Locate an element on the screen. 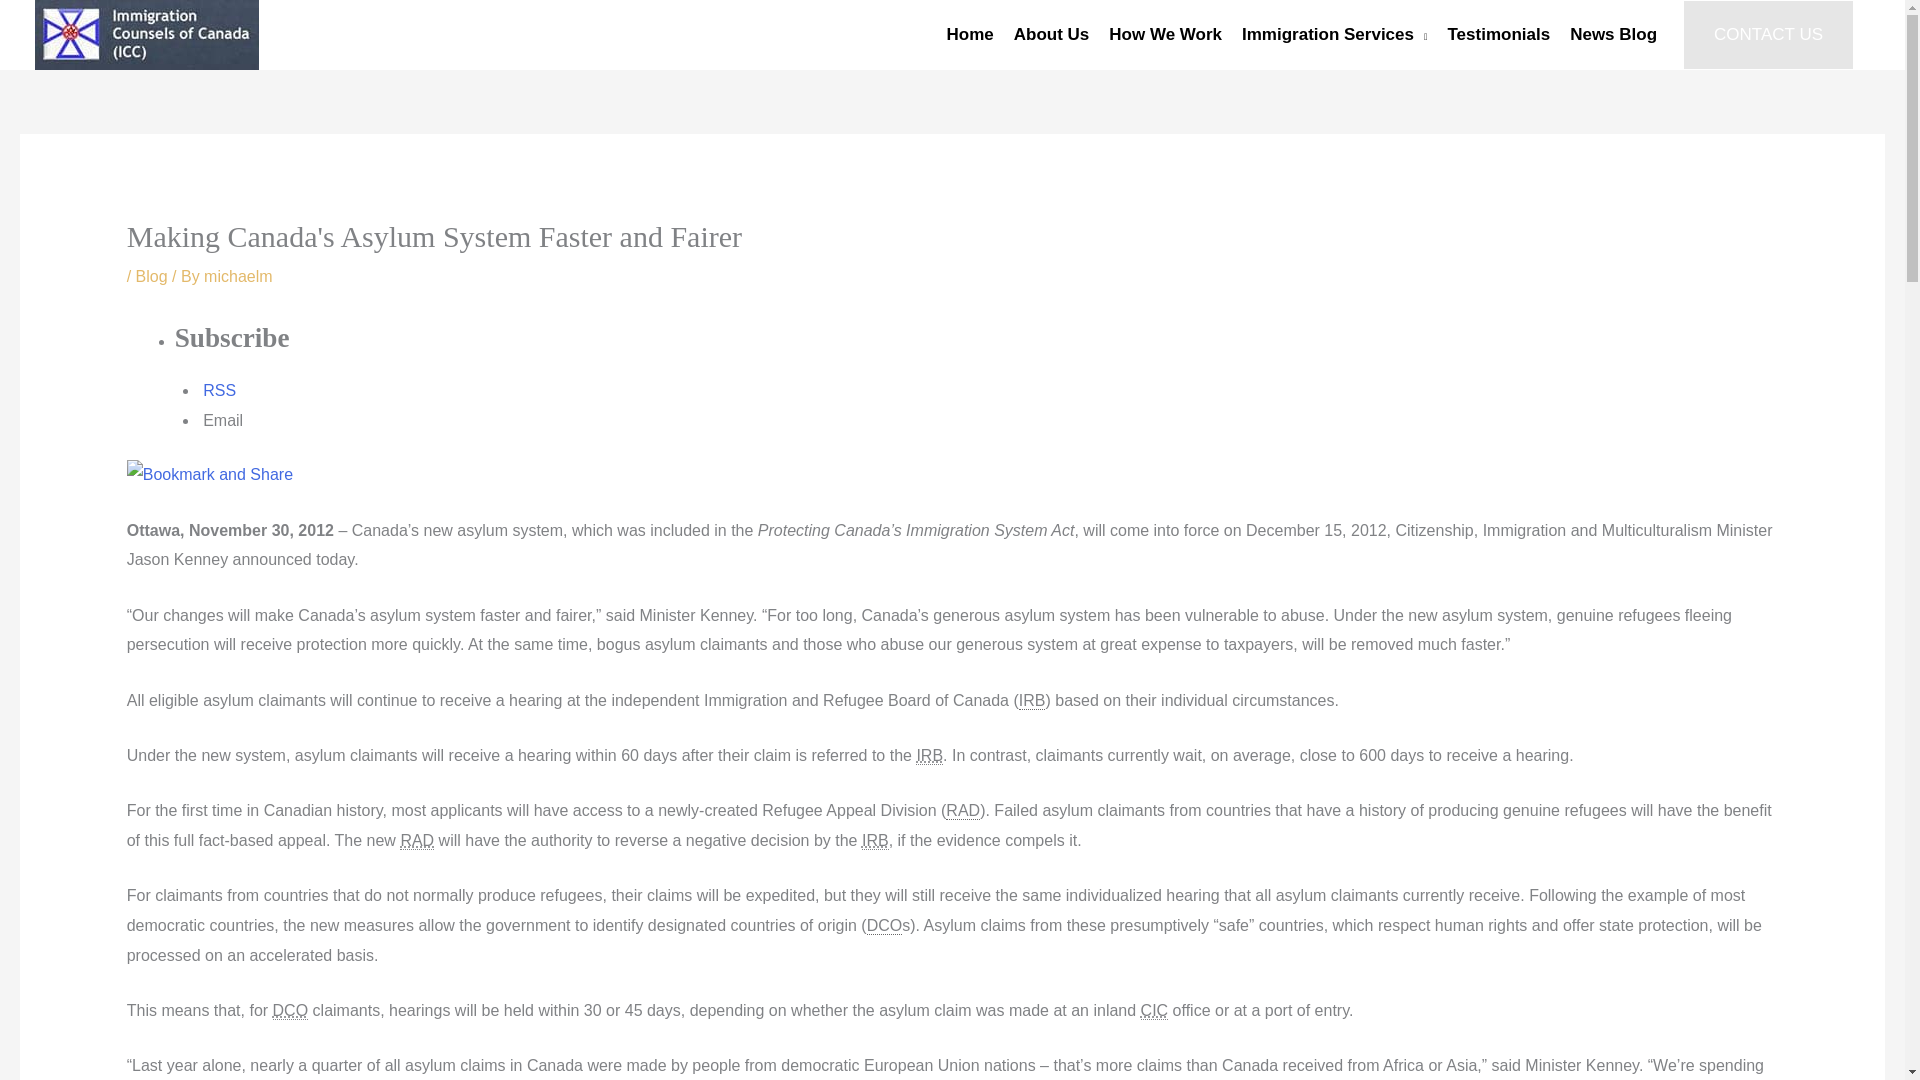 The width and height of the screenshot is (1920, 1080). About Us is located at coordinates (1052, 35).